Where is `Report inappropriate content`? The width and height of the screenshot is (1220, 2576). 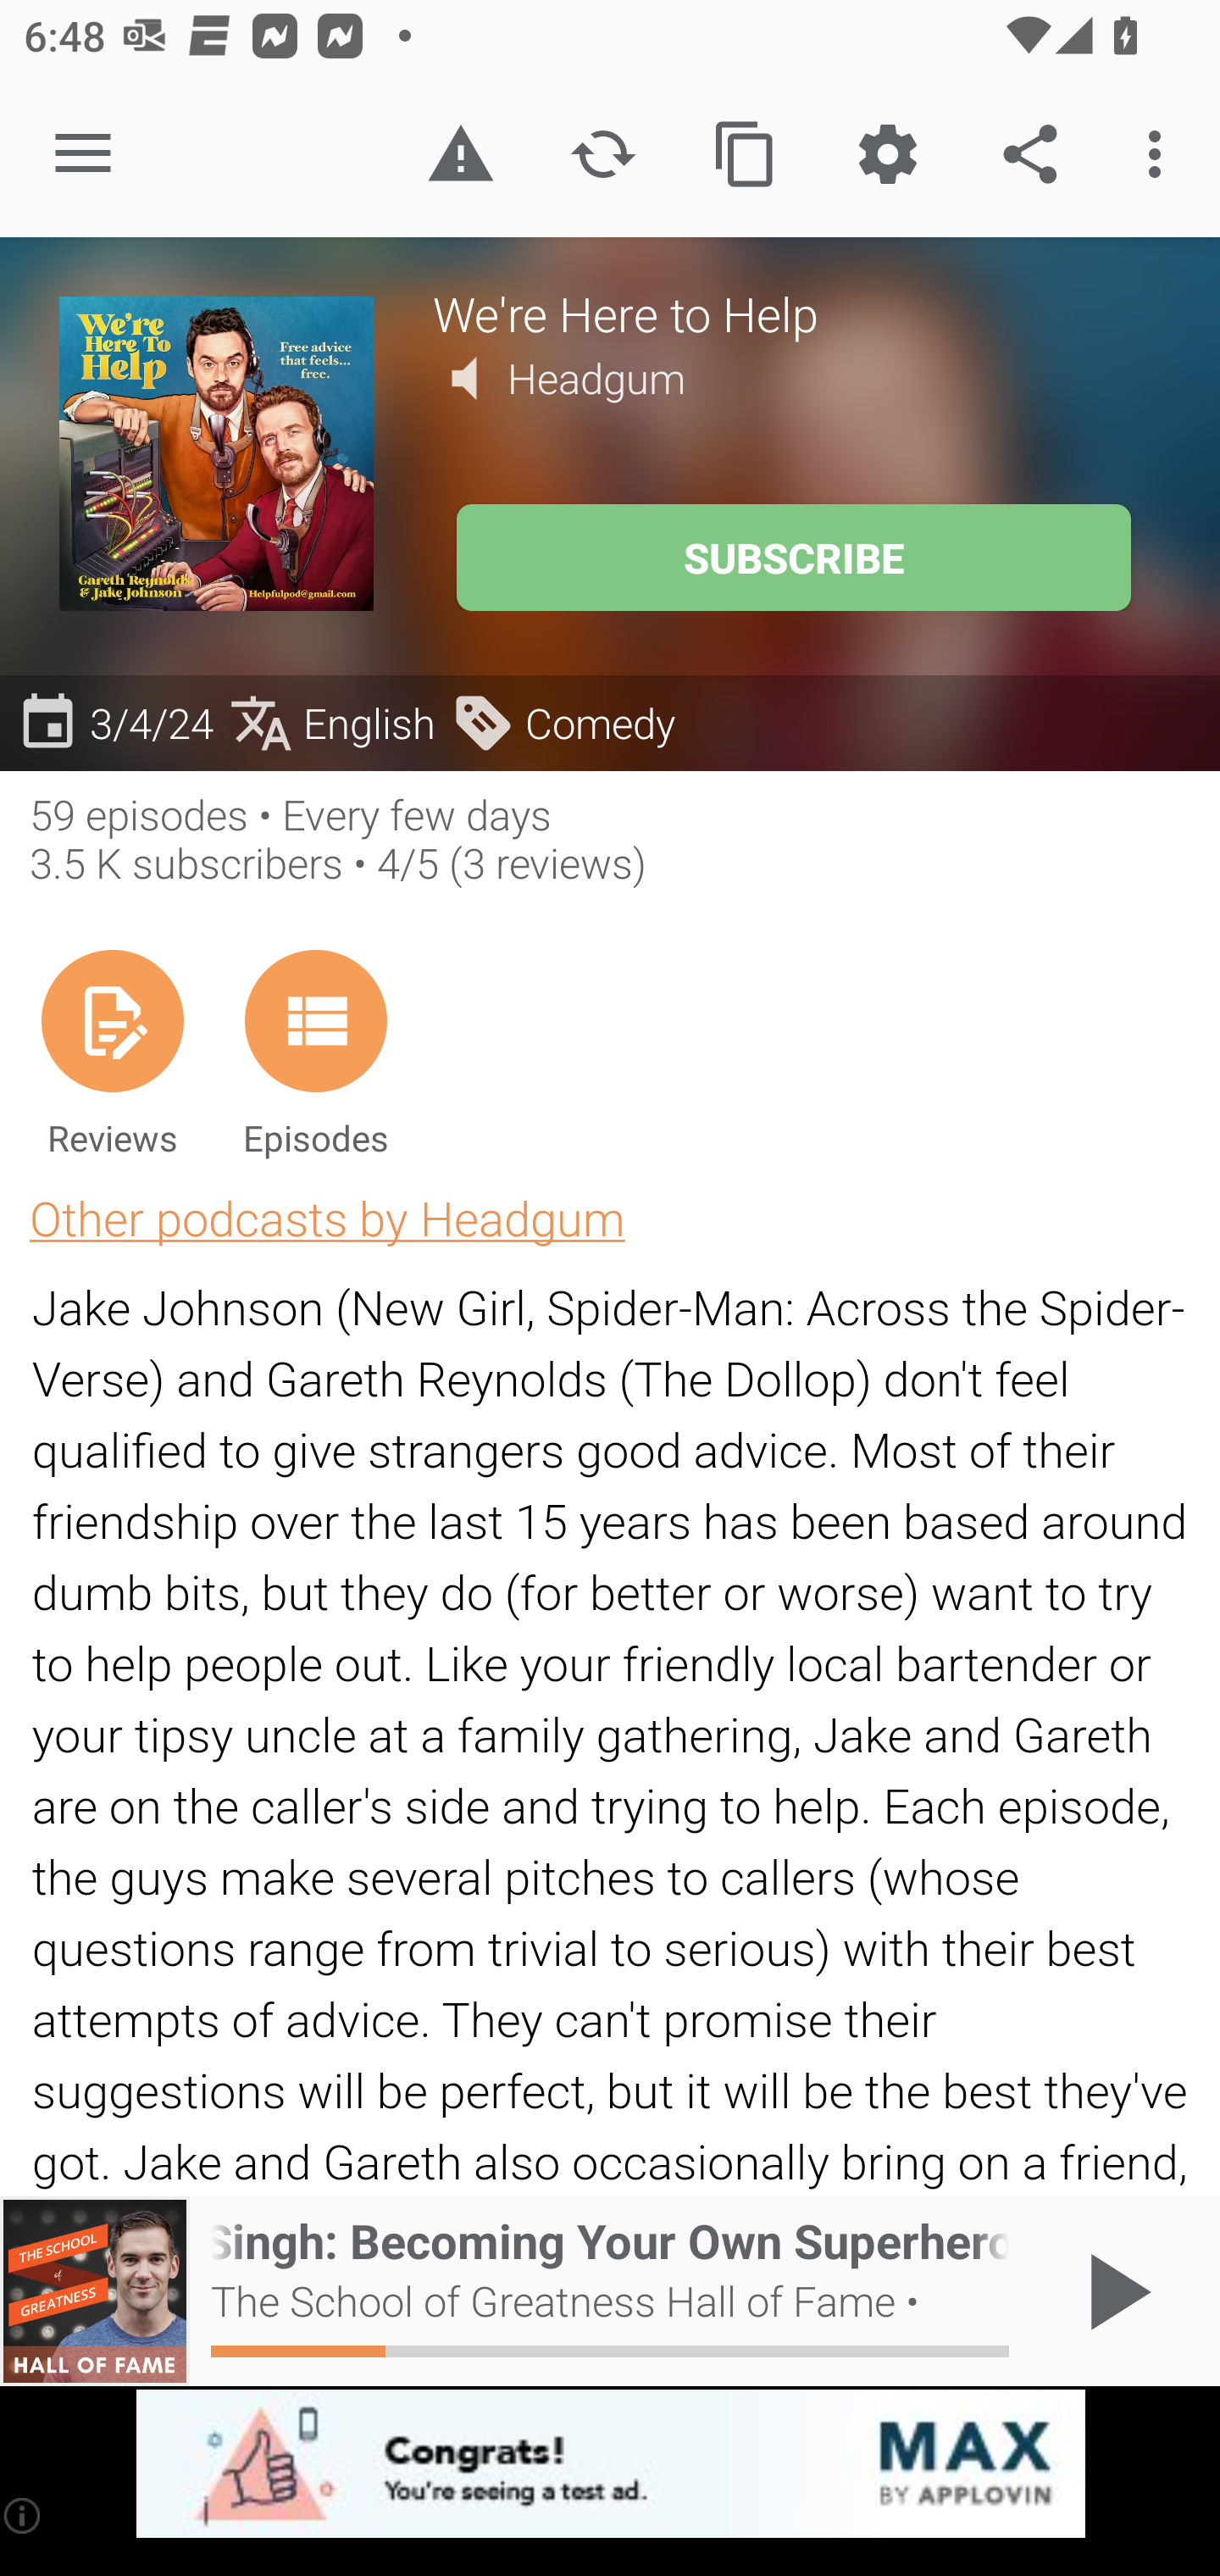
Report inappropriate content is located at coordinates (460, 154).